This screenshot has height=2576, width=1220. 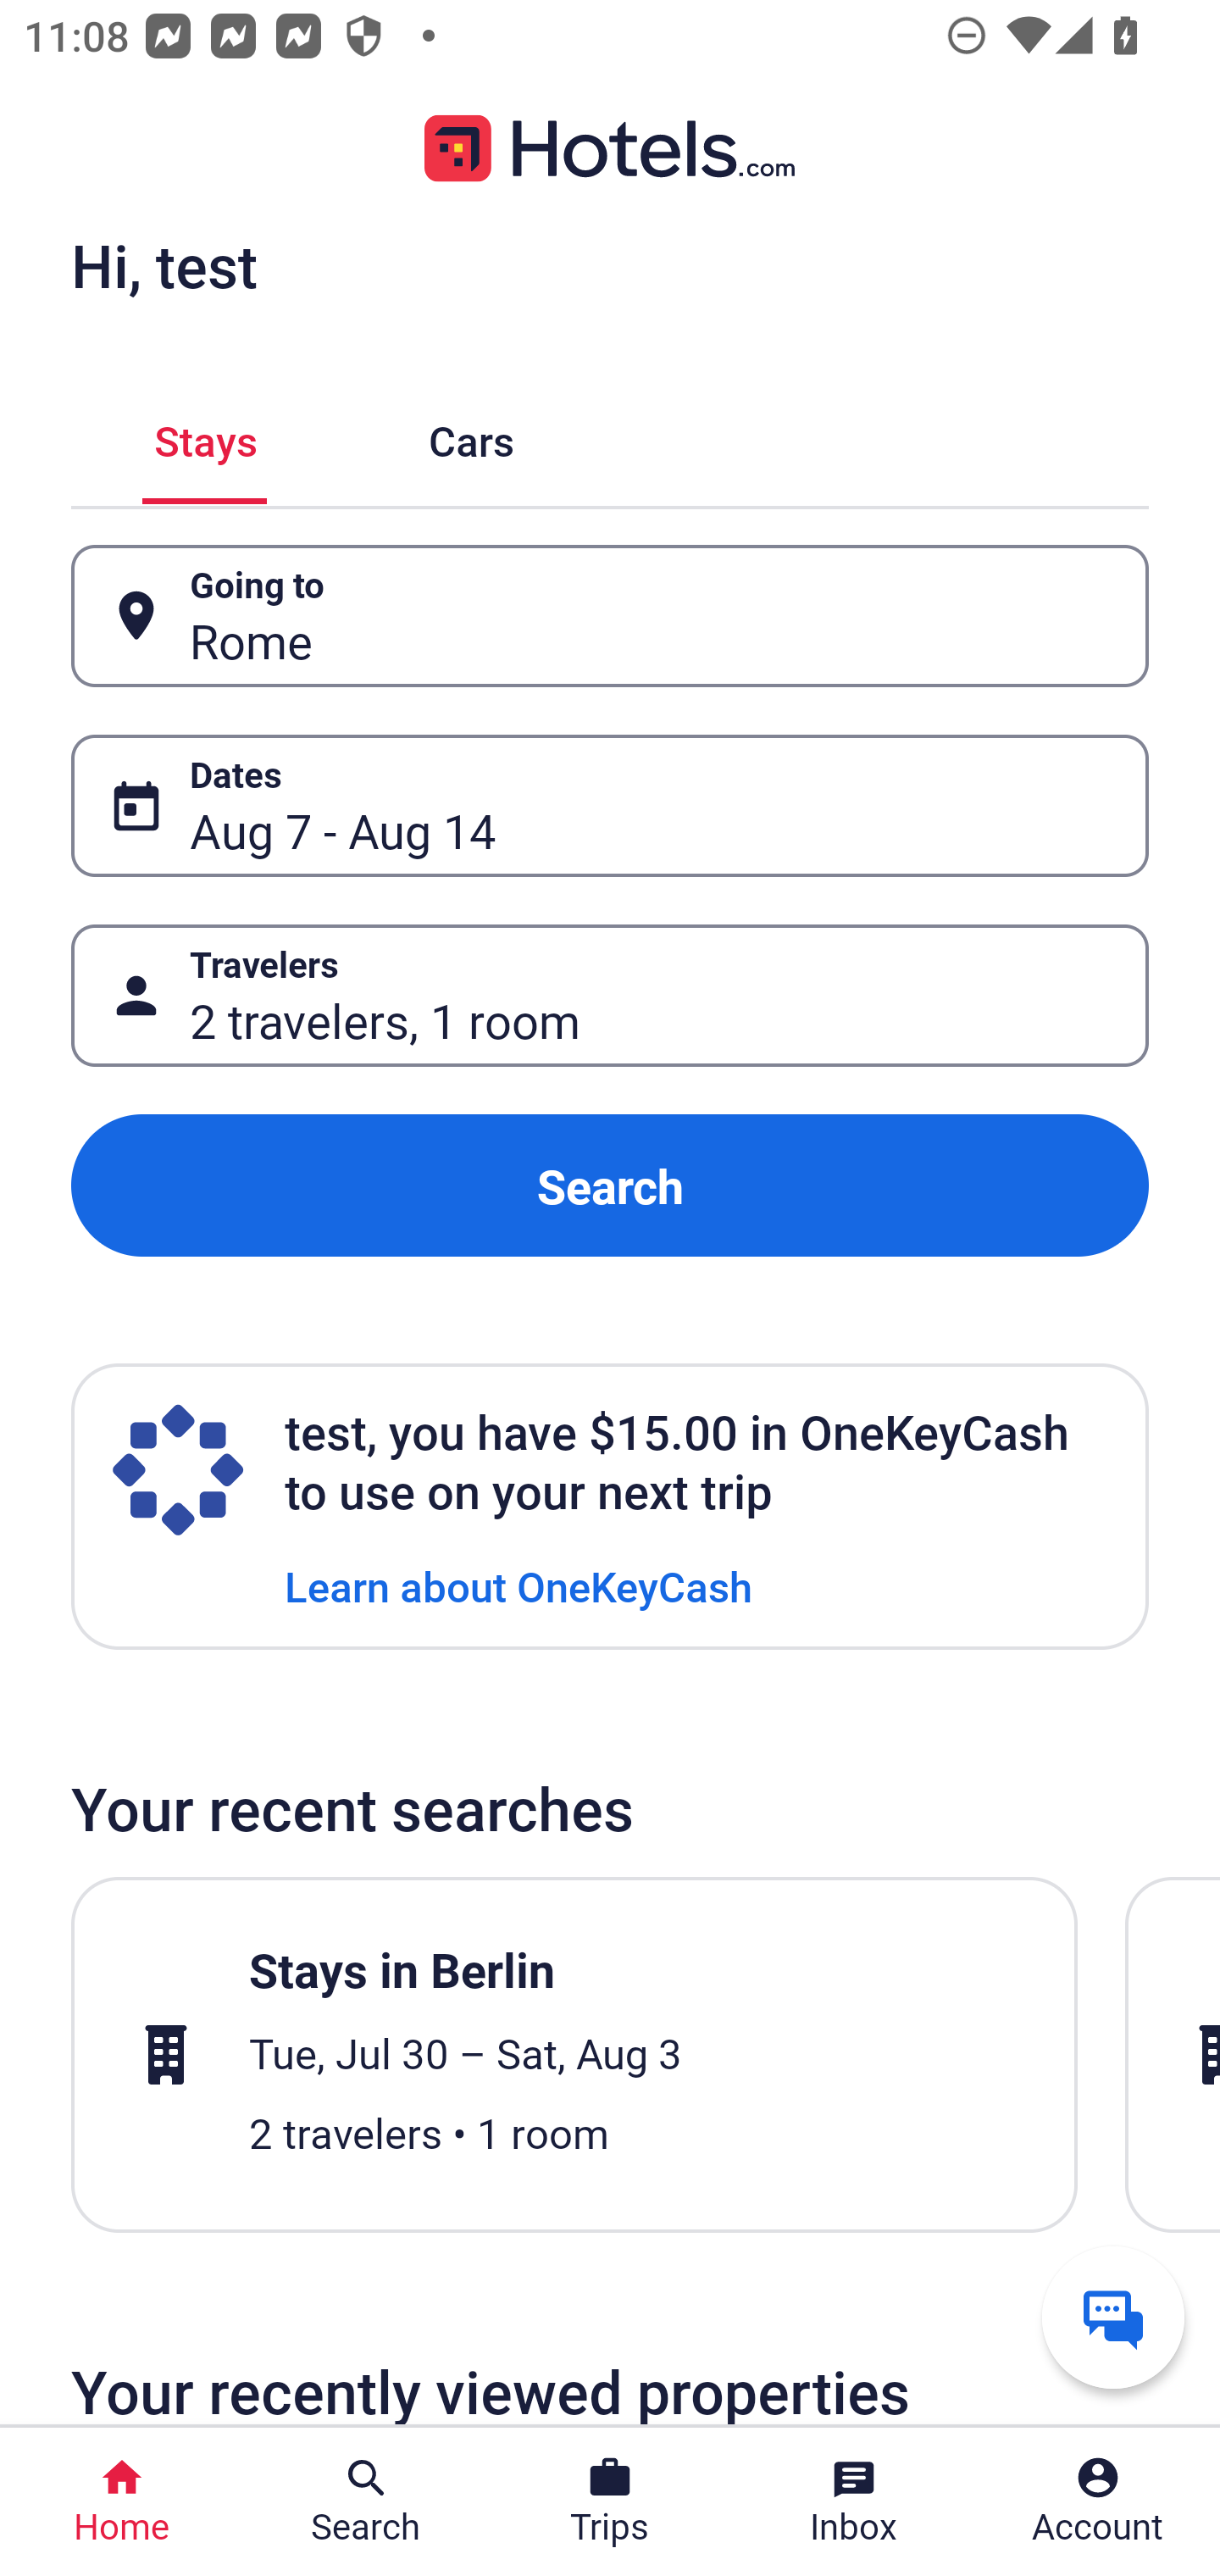 What do you see at coordinates (610, 805) in the screenshot?
I see `Dates Button Aug 7 - Aug 14` at bounding box center [610, 805].